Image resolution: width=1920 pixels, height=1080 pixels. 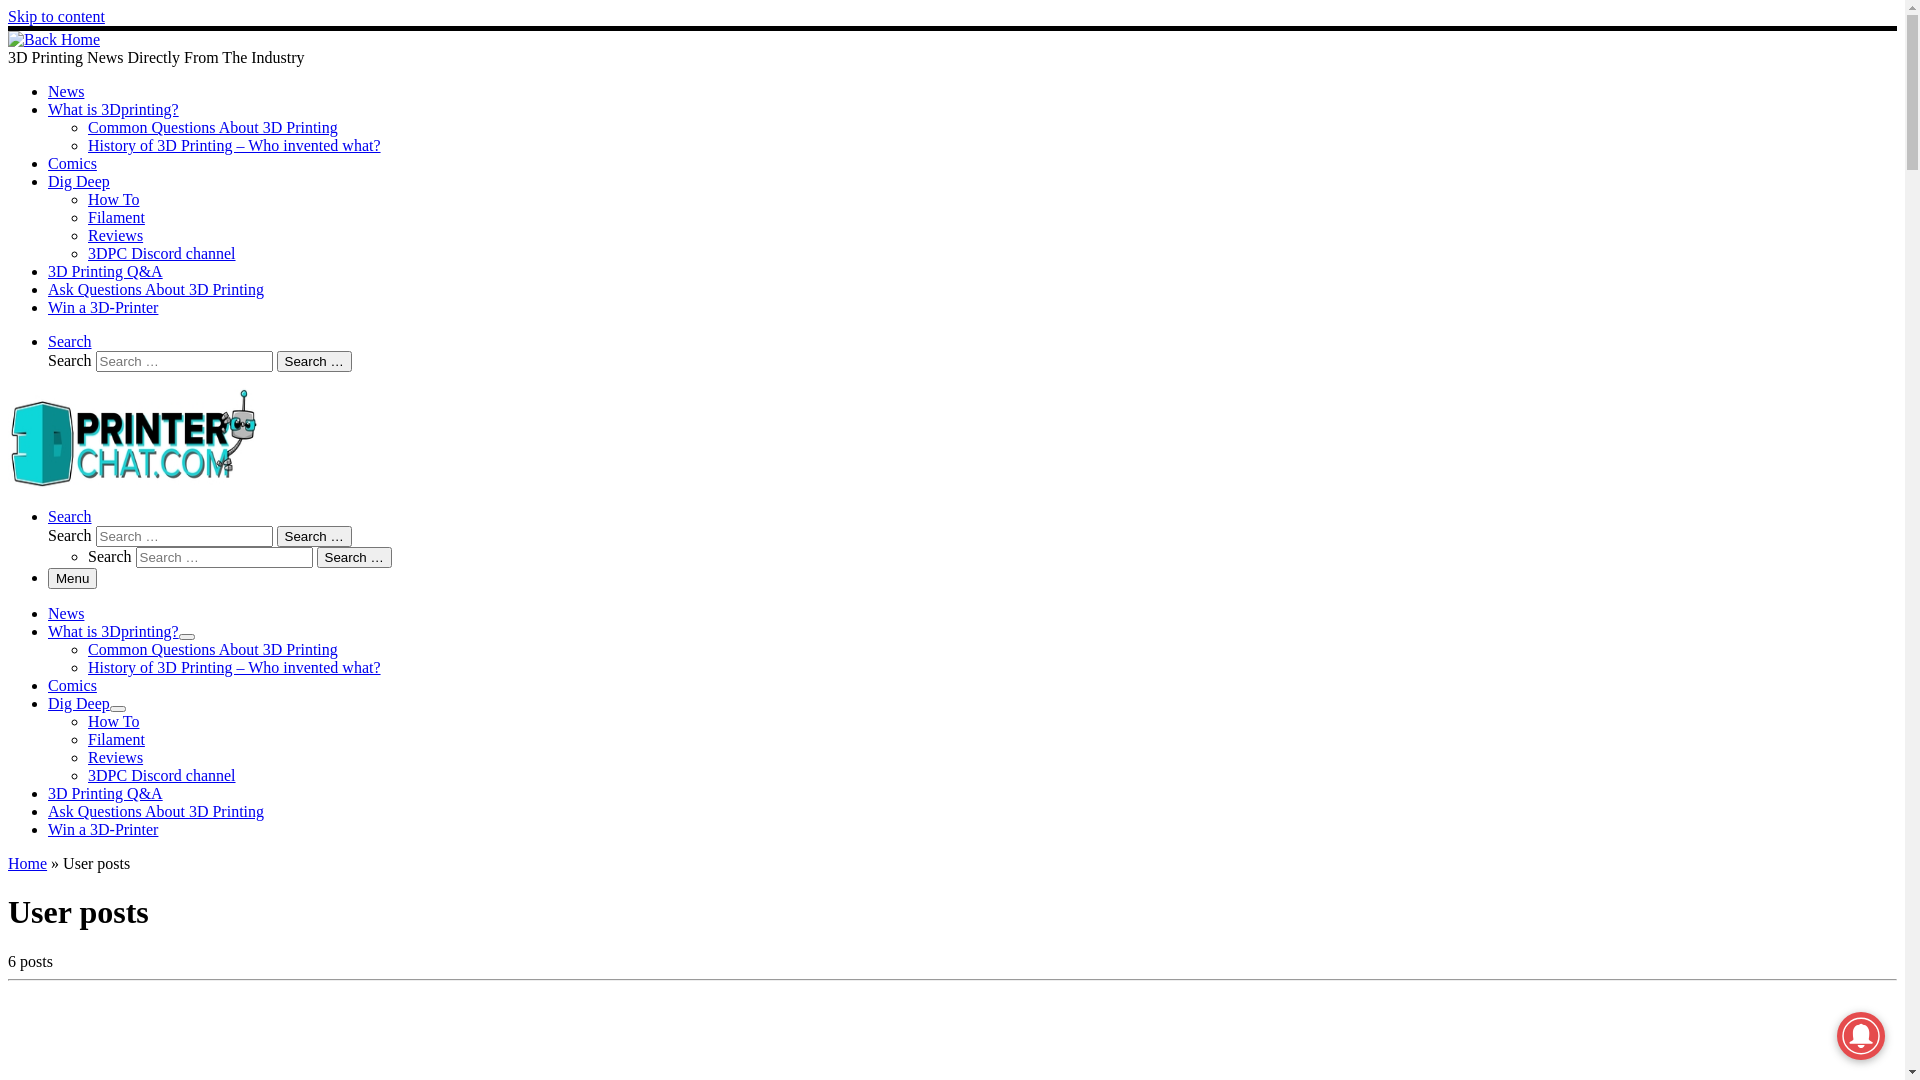 I want to click on How To, so click(x=114, y=722).